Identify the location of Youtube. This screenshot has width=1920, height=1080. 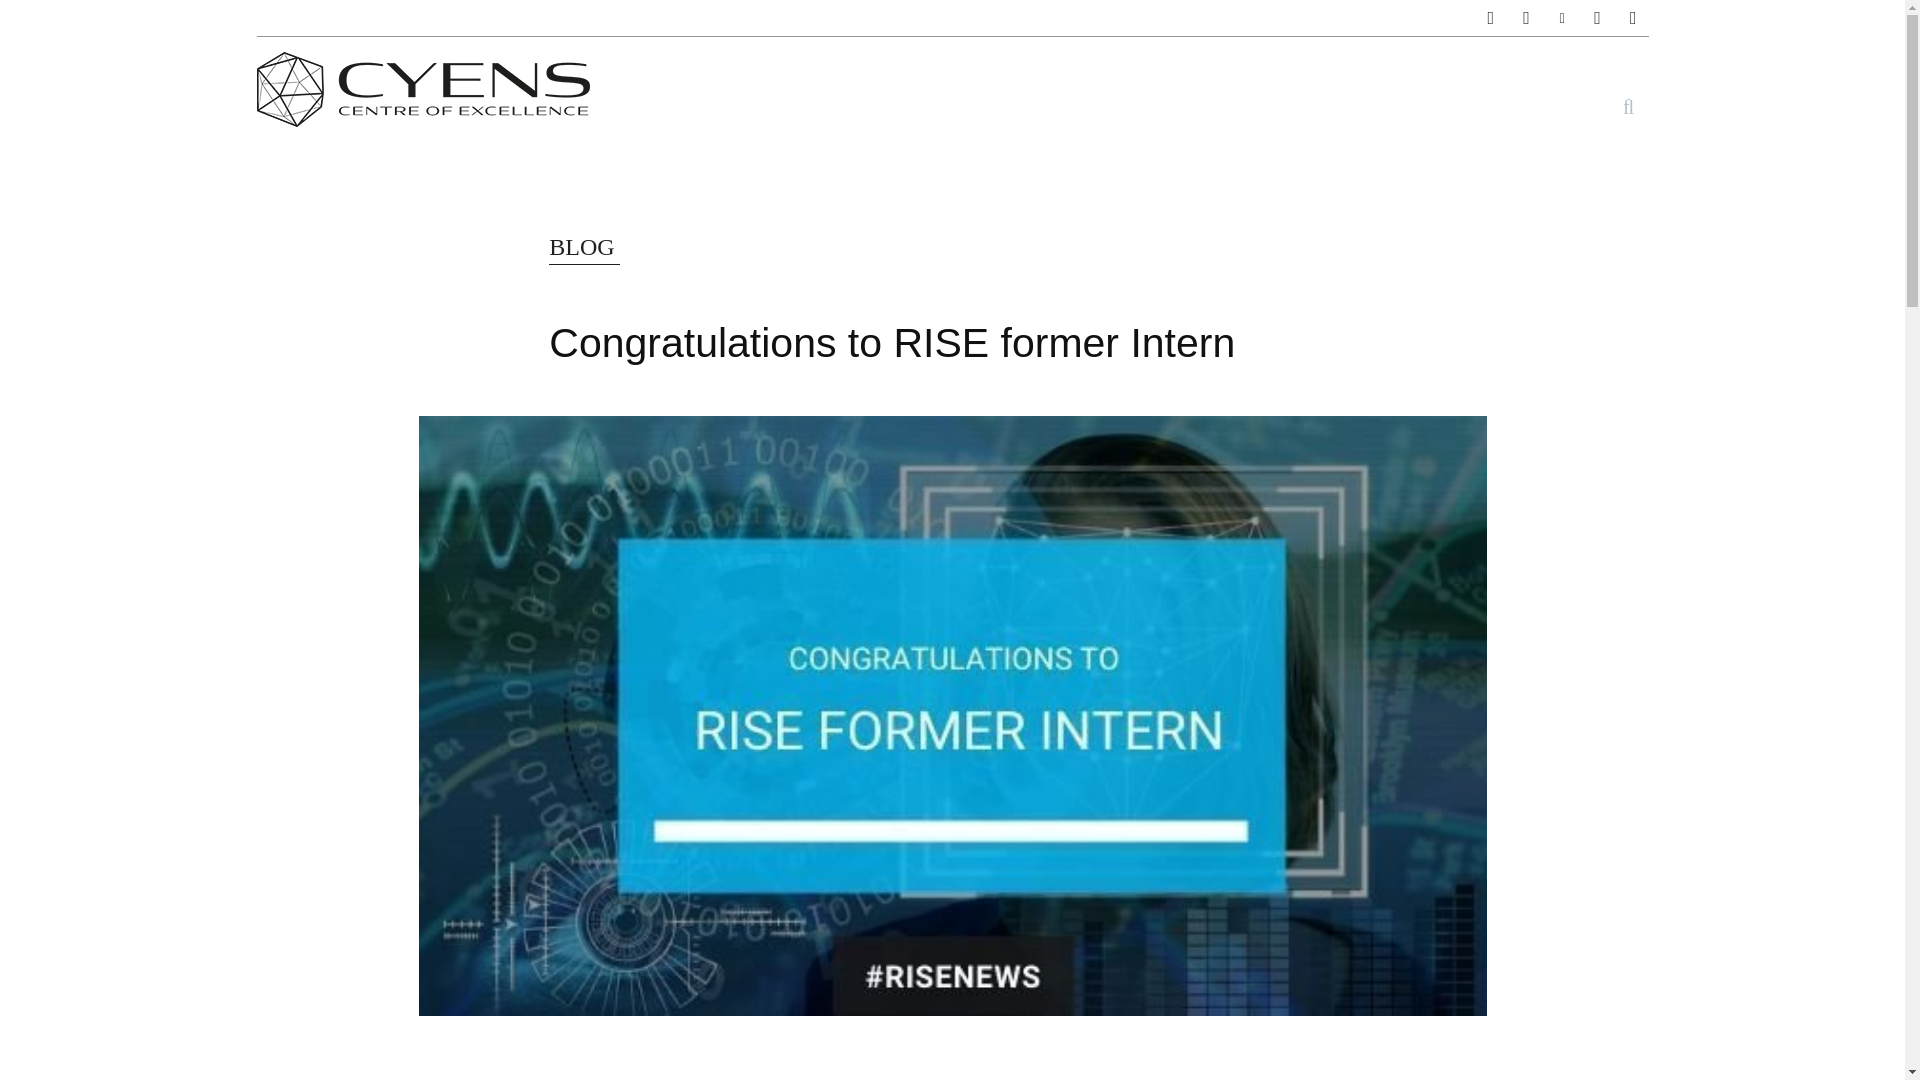
(1634, 18).